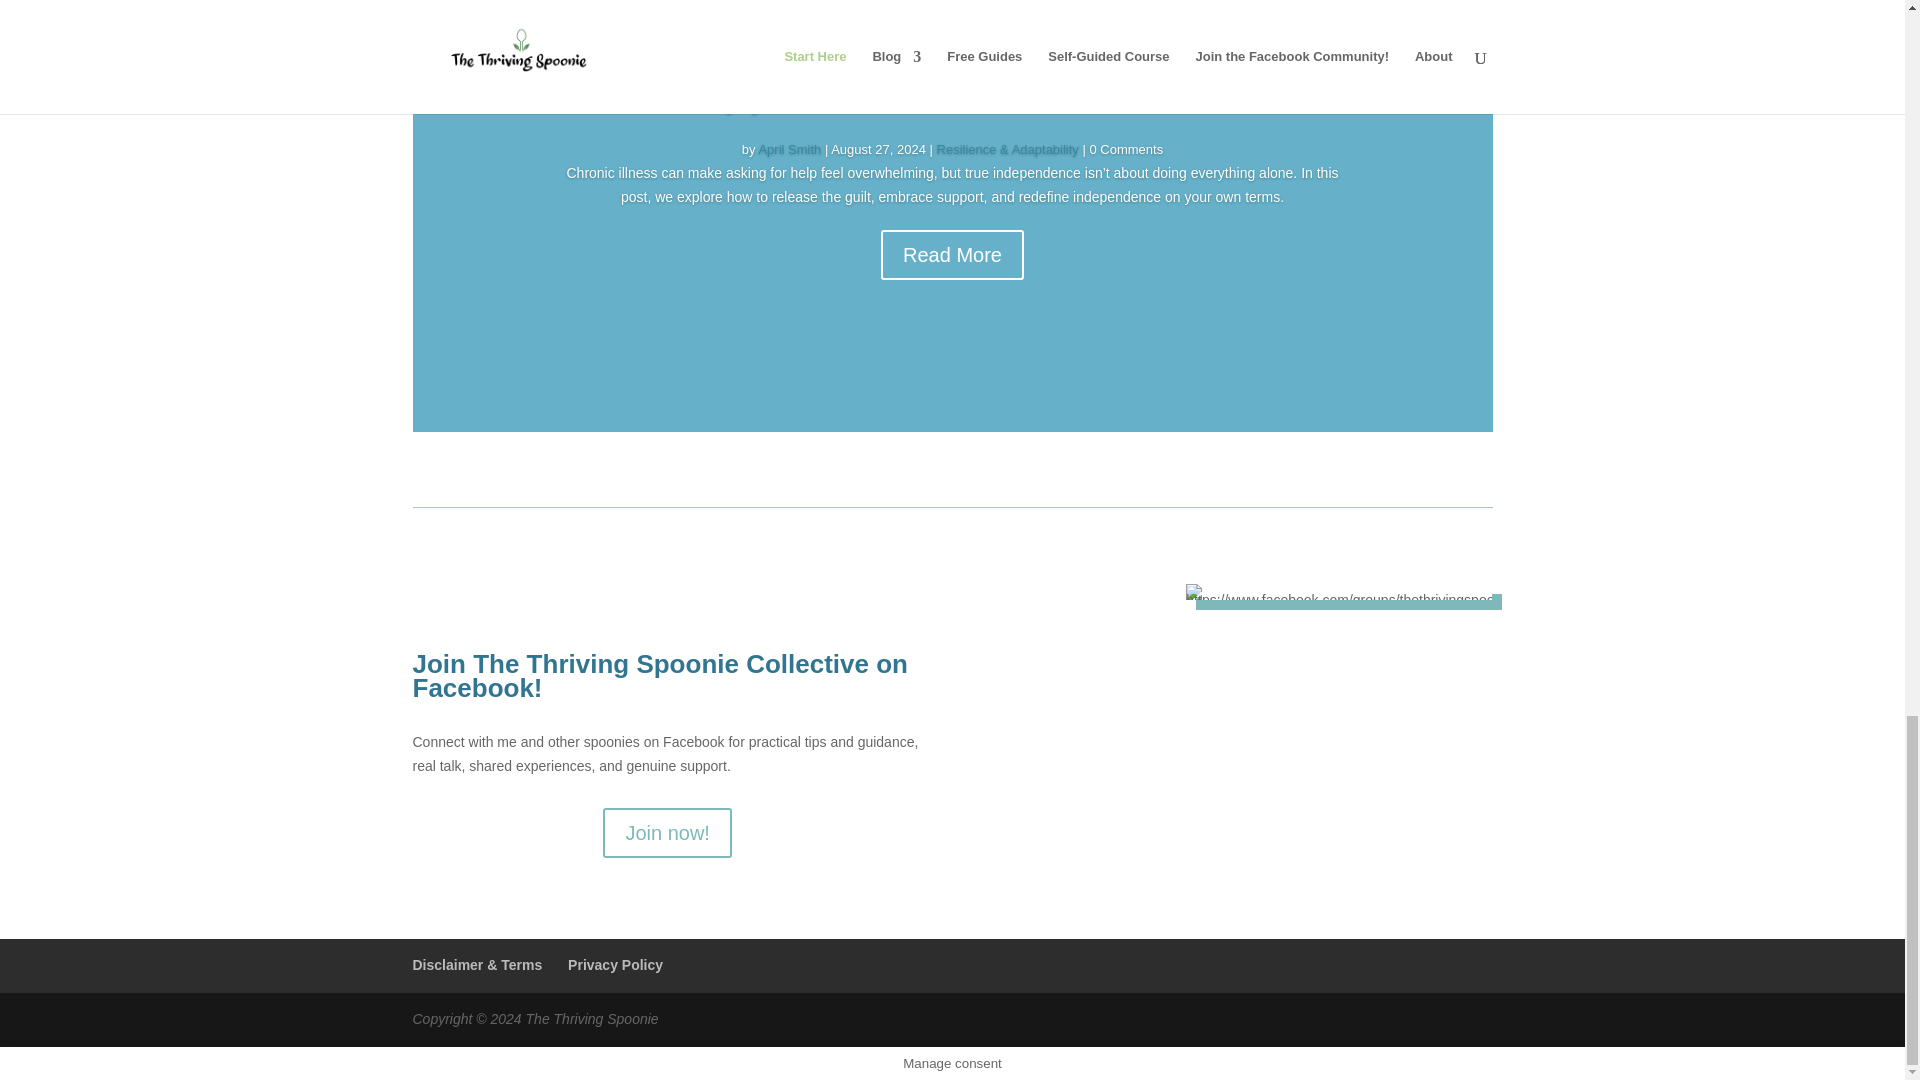  What do you see at coordinates (790, 148) in the screenshot?
I see `Posts by April Smith` at bounding box center [790, 148].